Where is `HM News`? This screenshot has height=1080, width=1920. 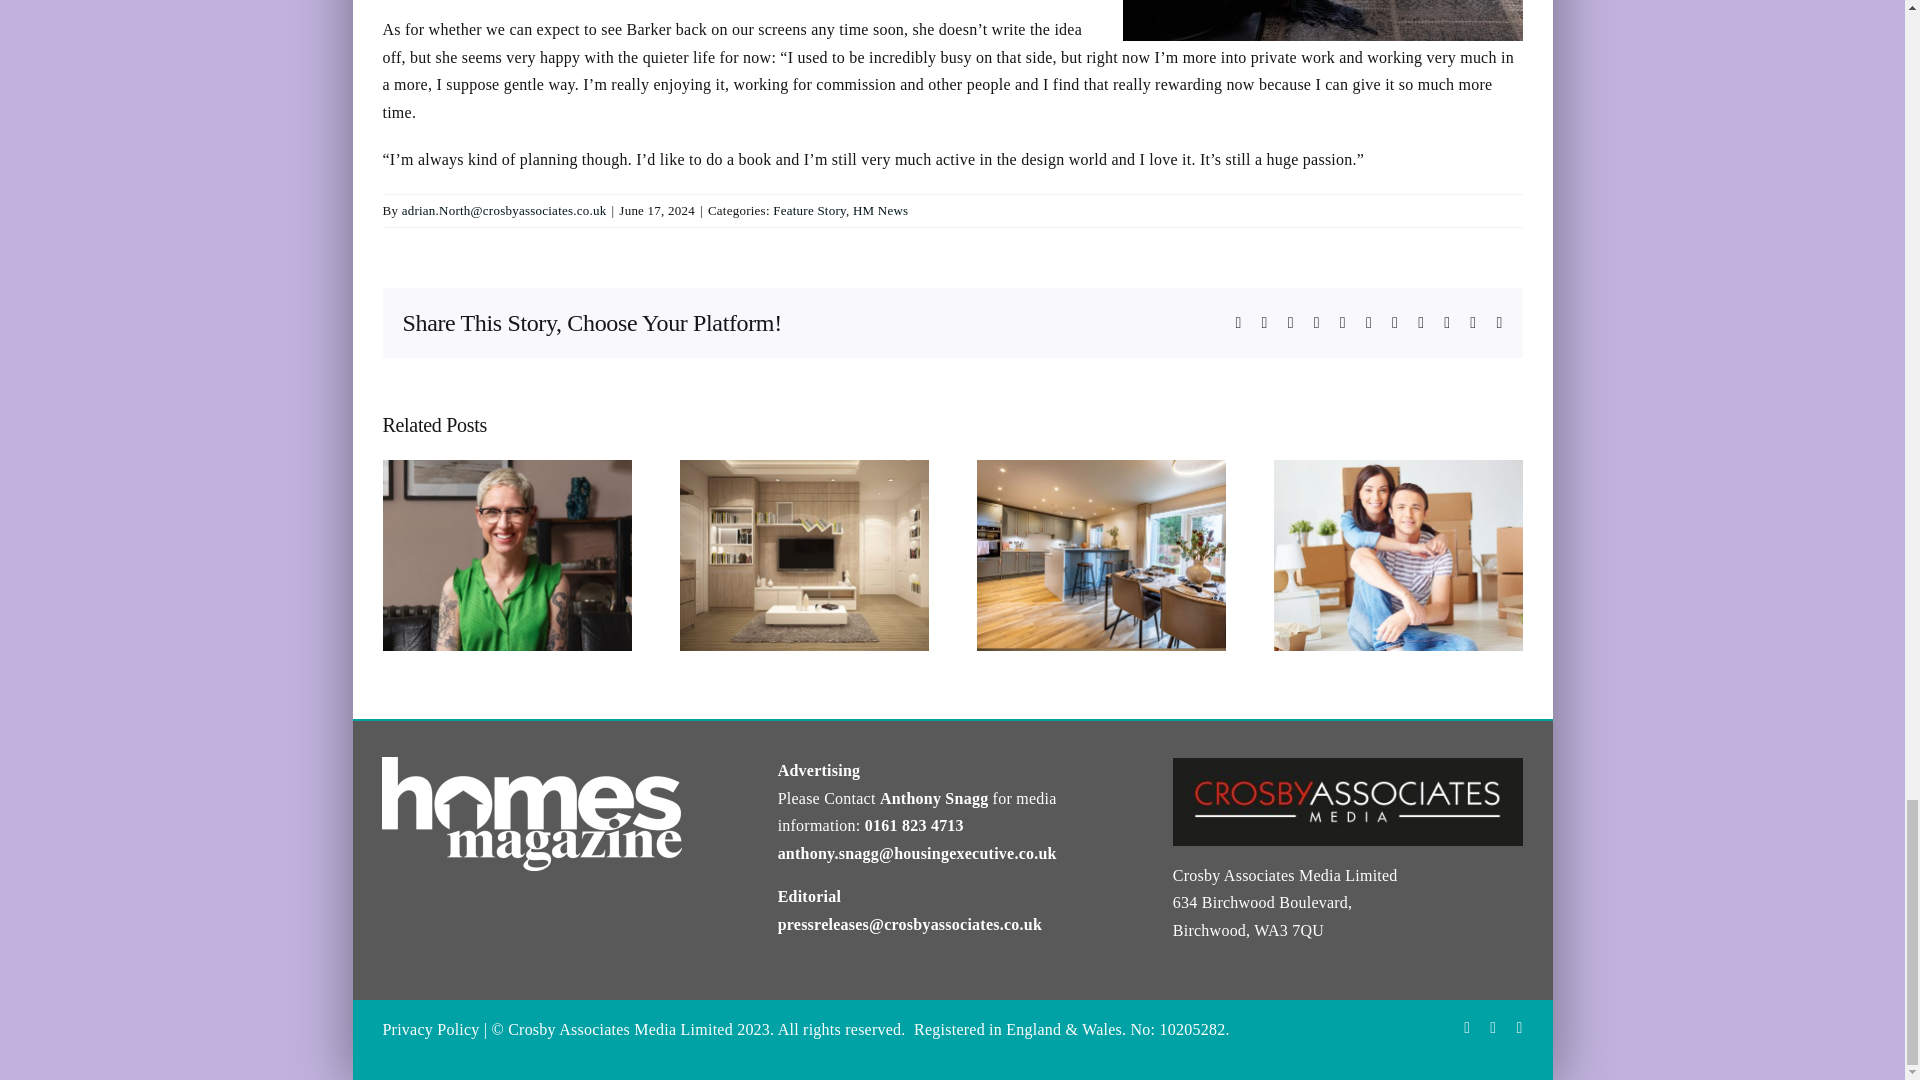 HM News is located at coordinates (880, 210).